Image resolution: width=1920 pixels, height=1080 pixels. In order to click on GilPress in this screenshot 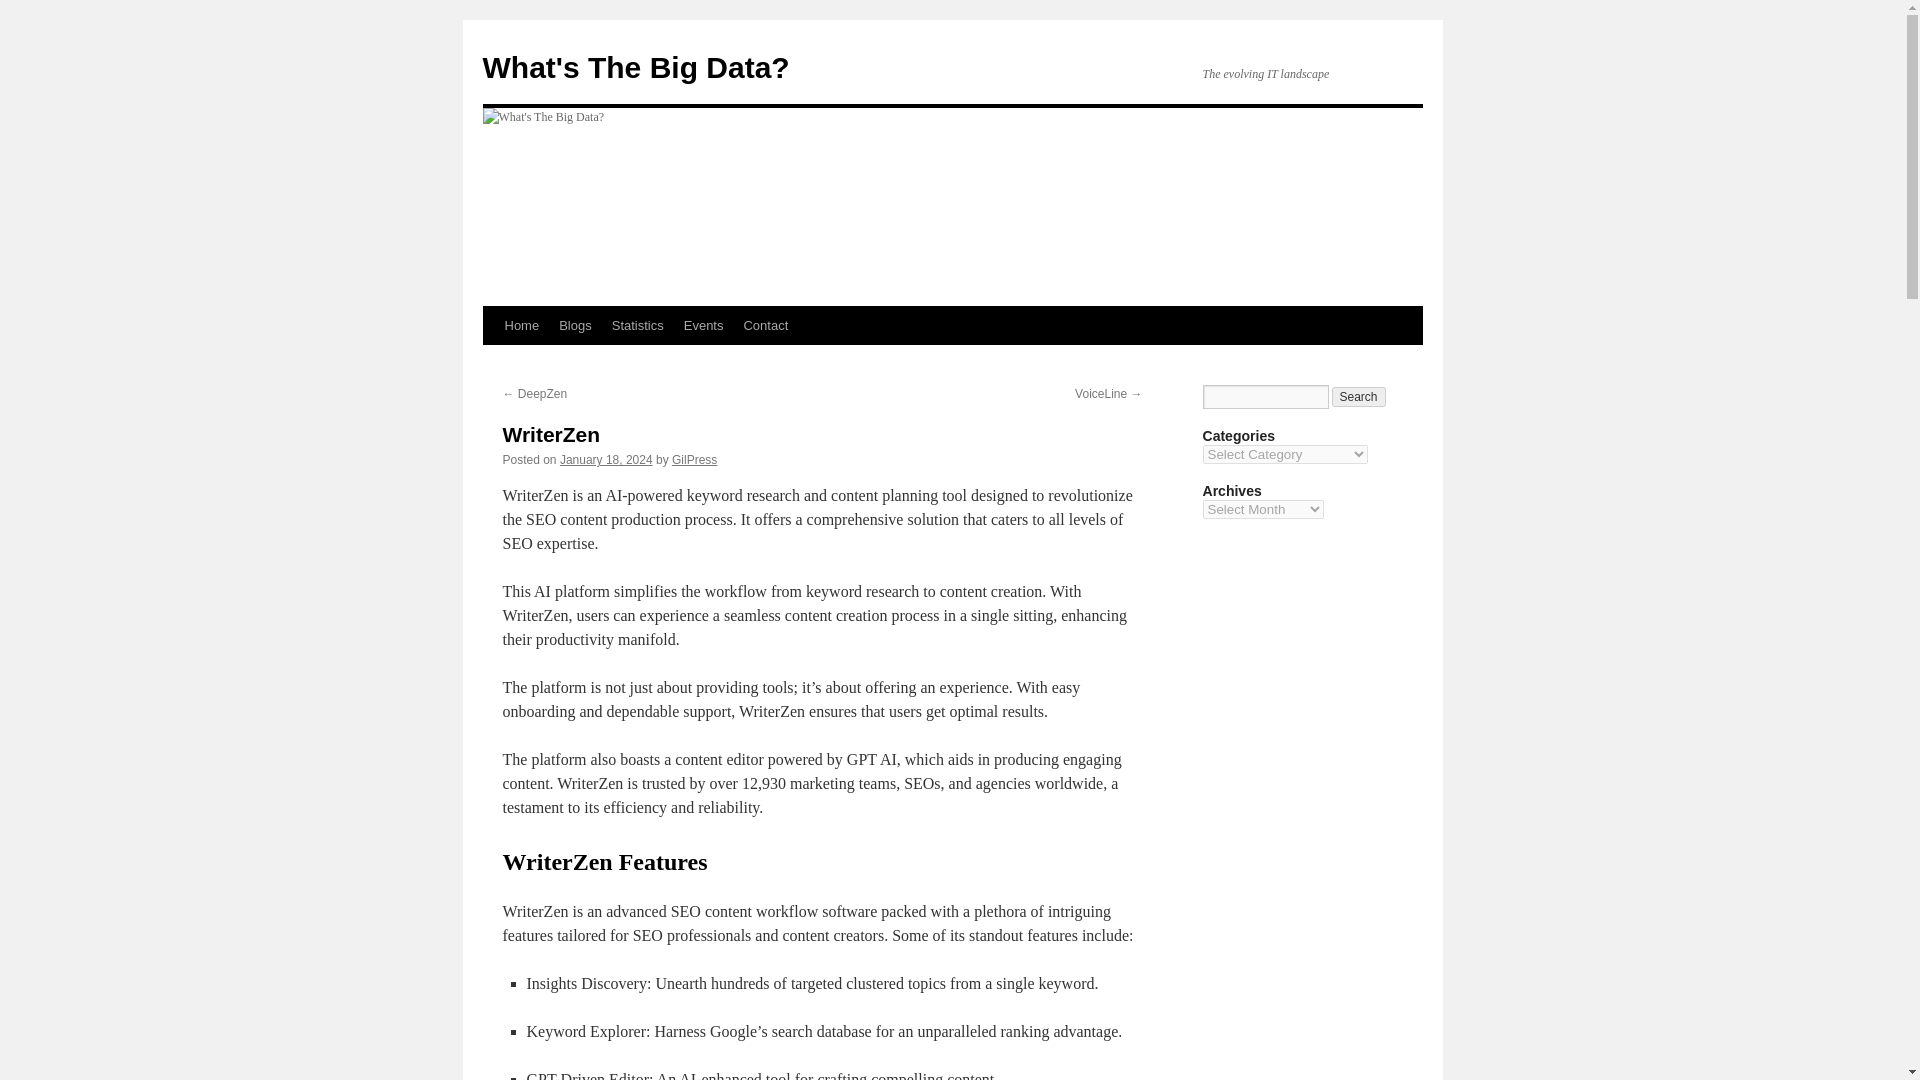, I will do `click(694, 459)`.